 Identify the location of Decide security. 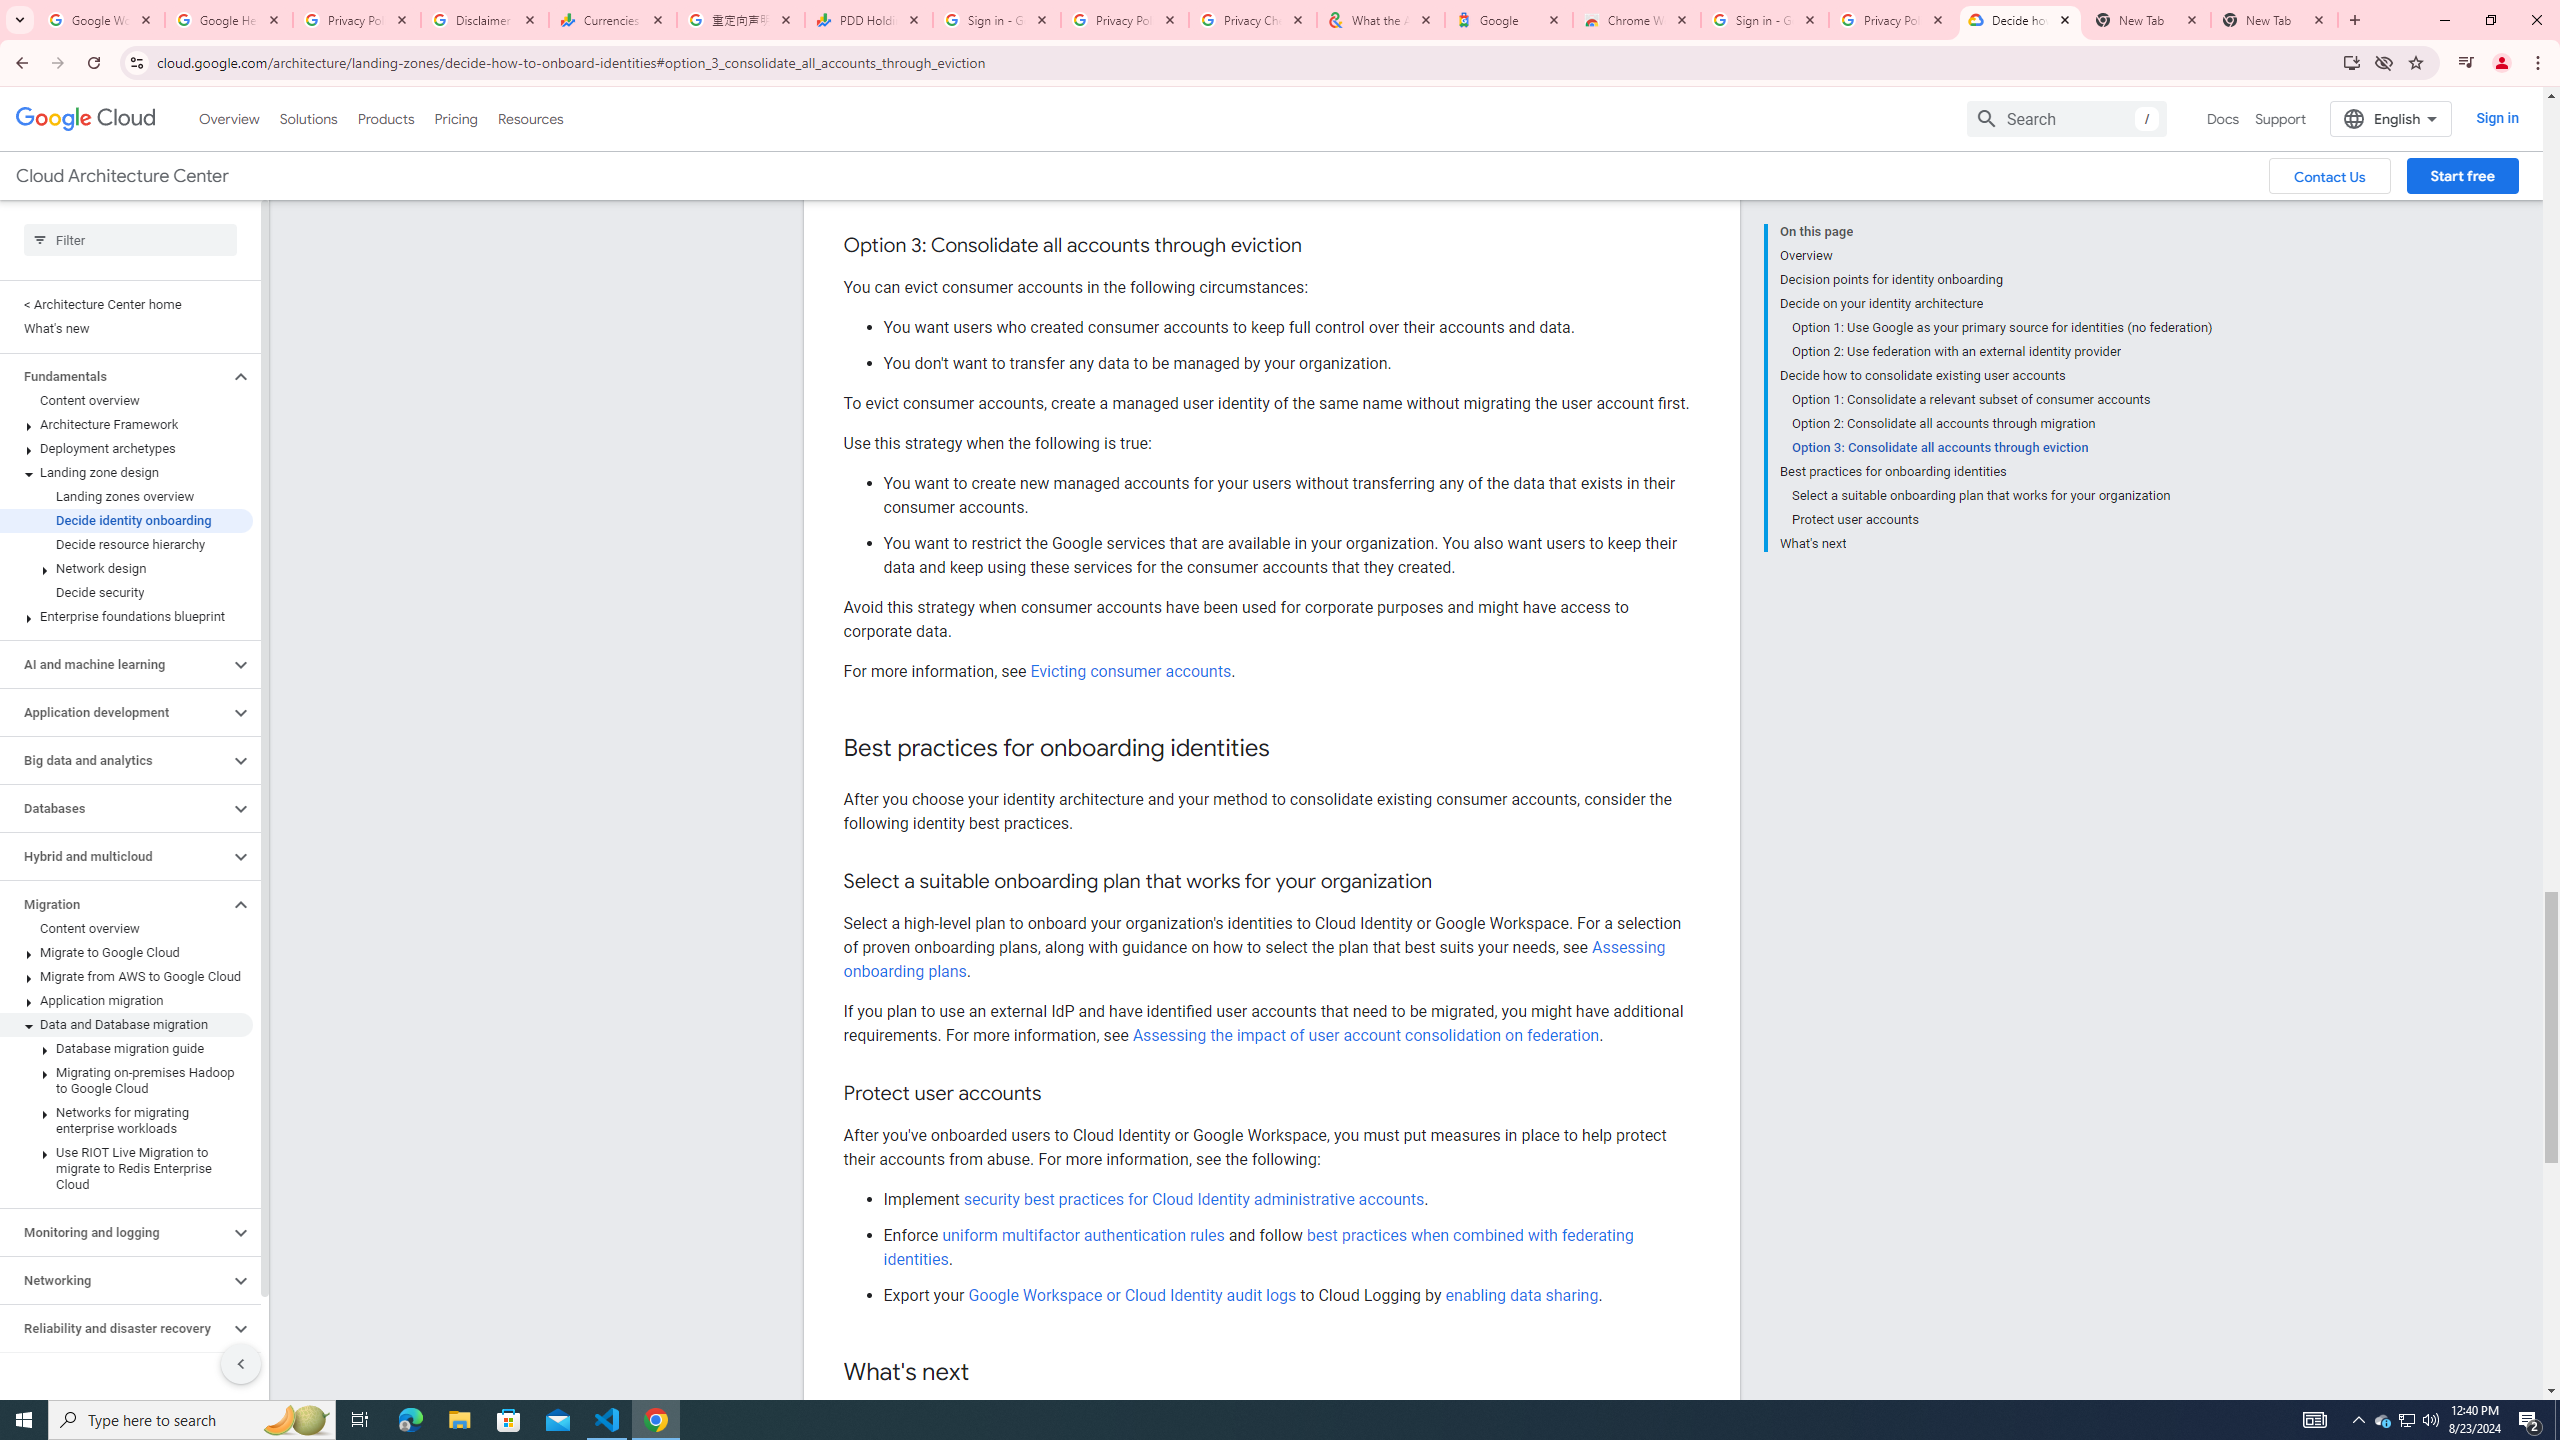
(126, 592).